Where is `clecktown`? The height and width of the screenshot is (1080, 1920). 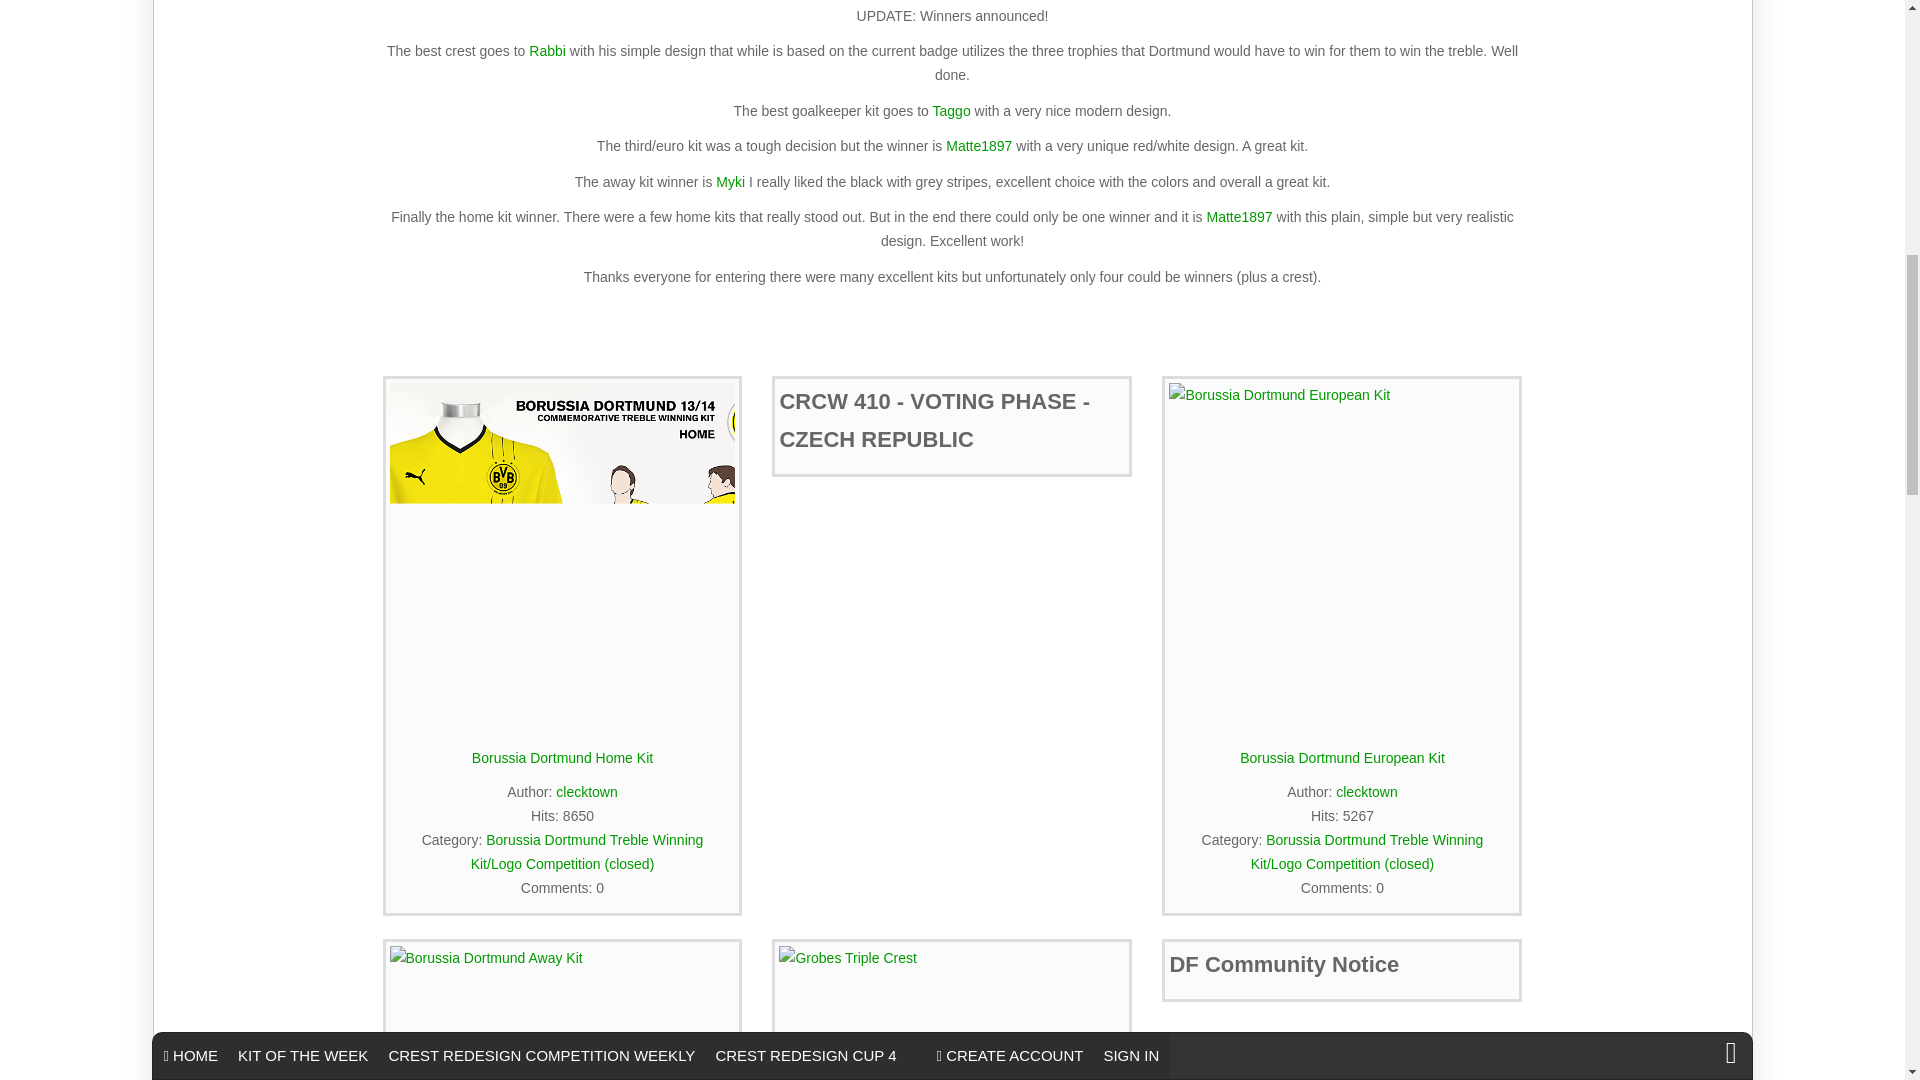 clecktown is located at coordinates (586, 792).